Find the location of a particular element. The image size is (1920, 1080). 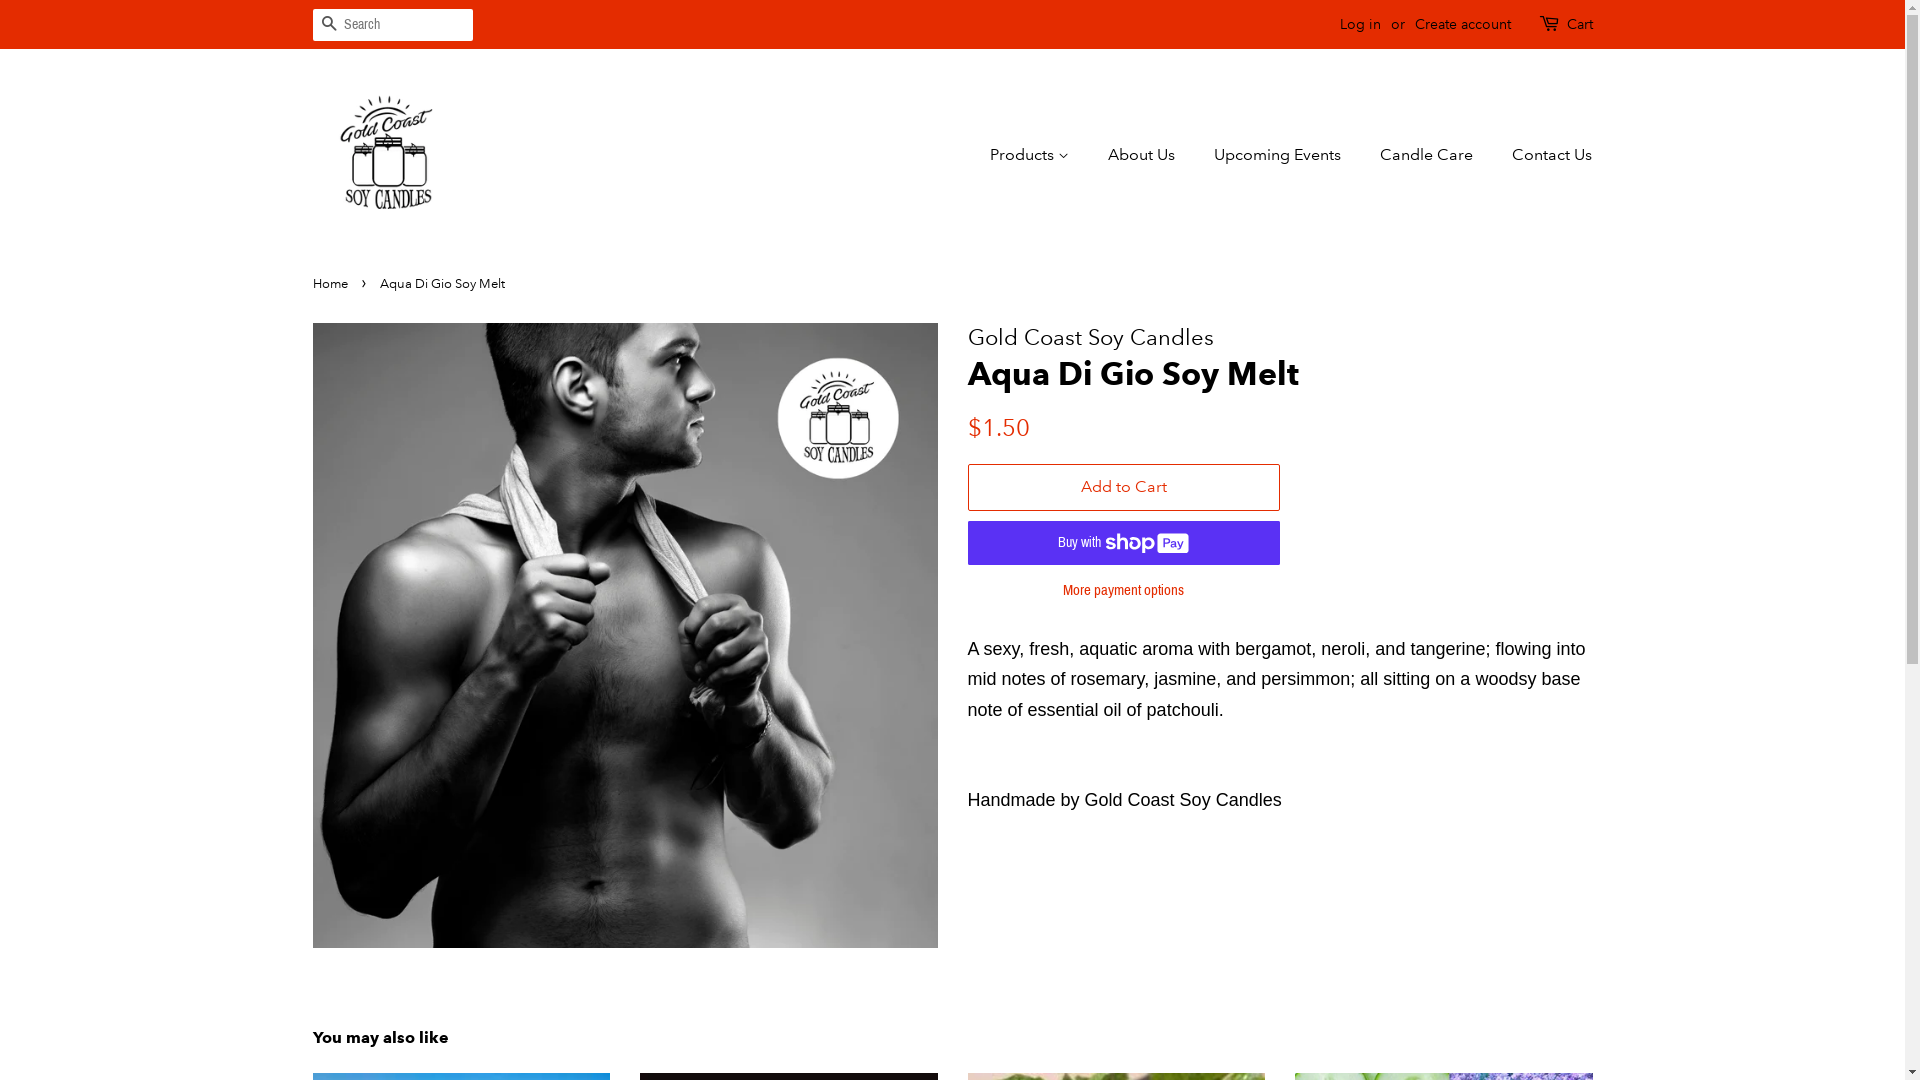

Cart is located at coordinates (1579, 25).